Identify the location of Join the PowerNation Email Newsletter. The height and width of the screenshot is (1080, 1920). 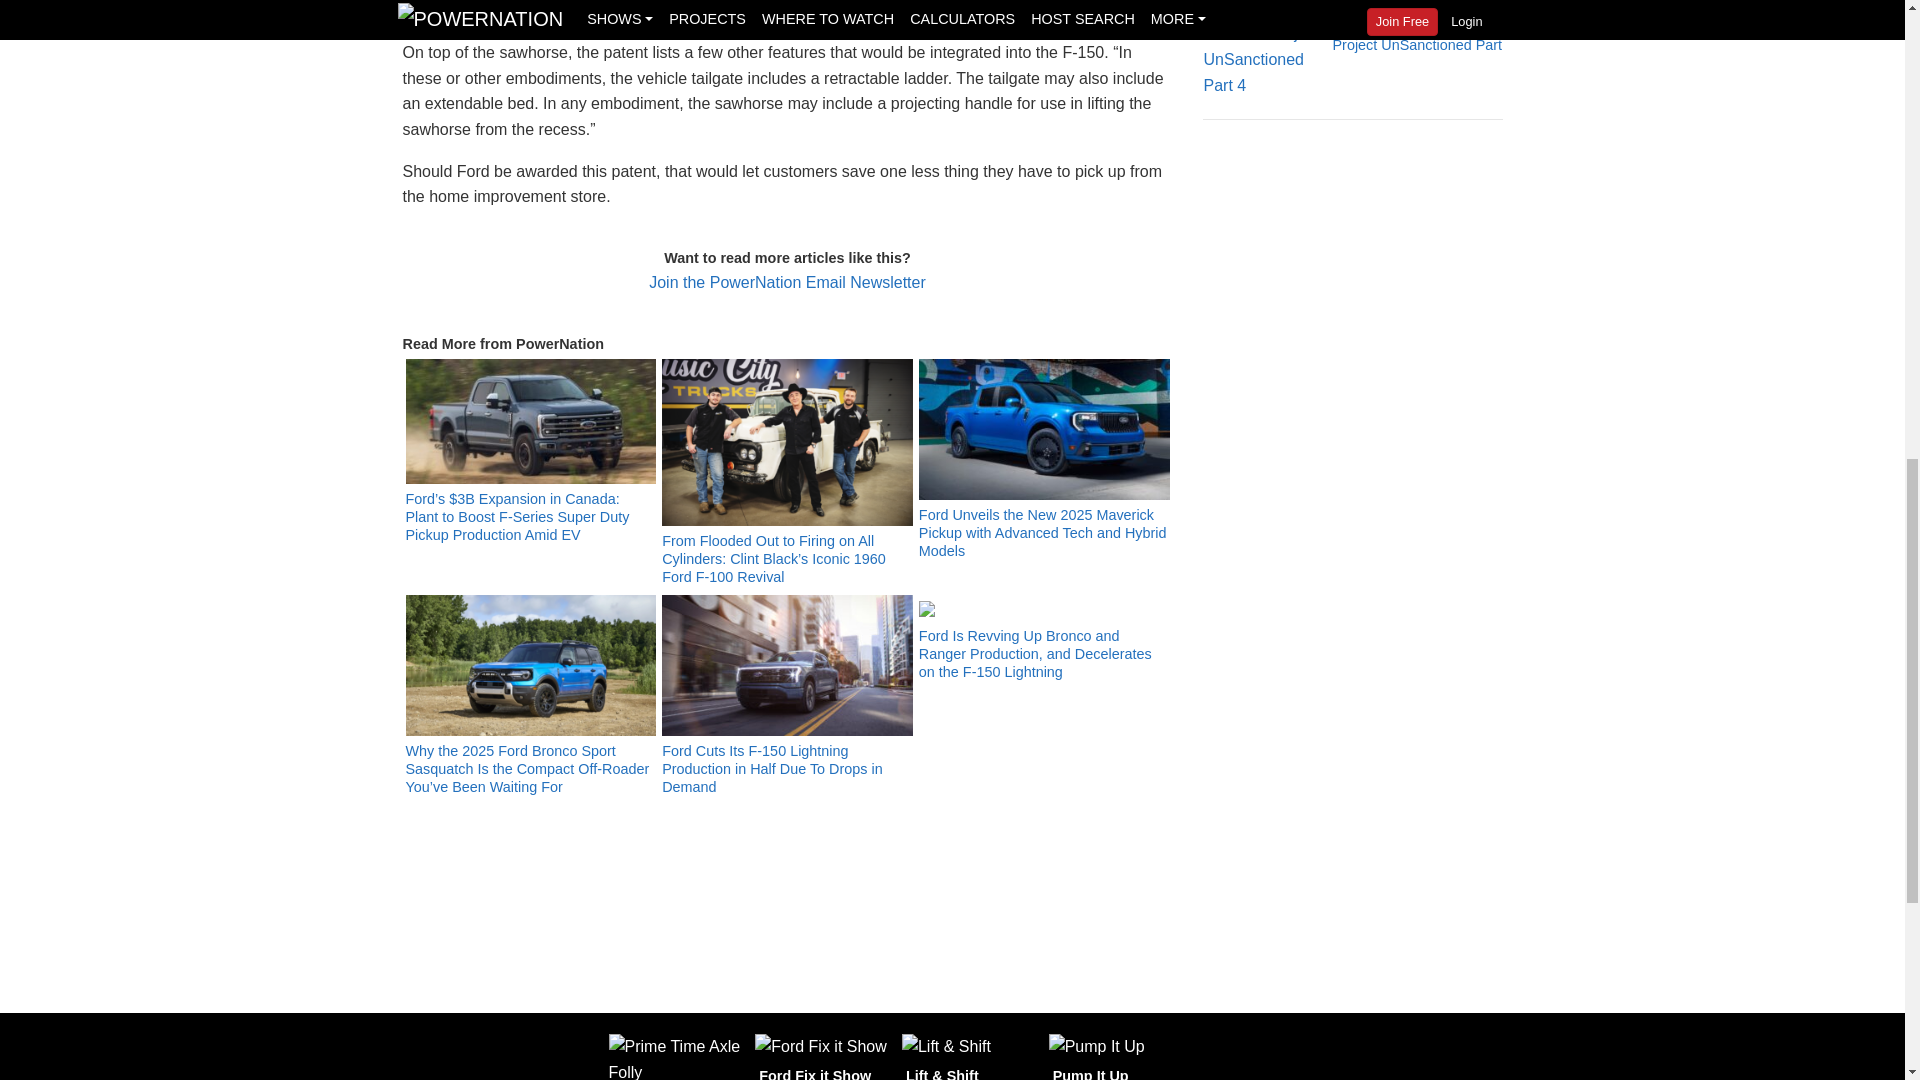
(786, 282).